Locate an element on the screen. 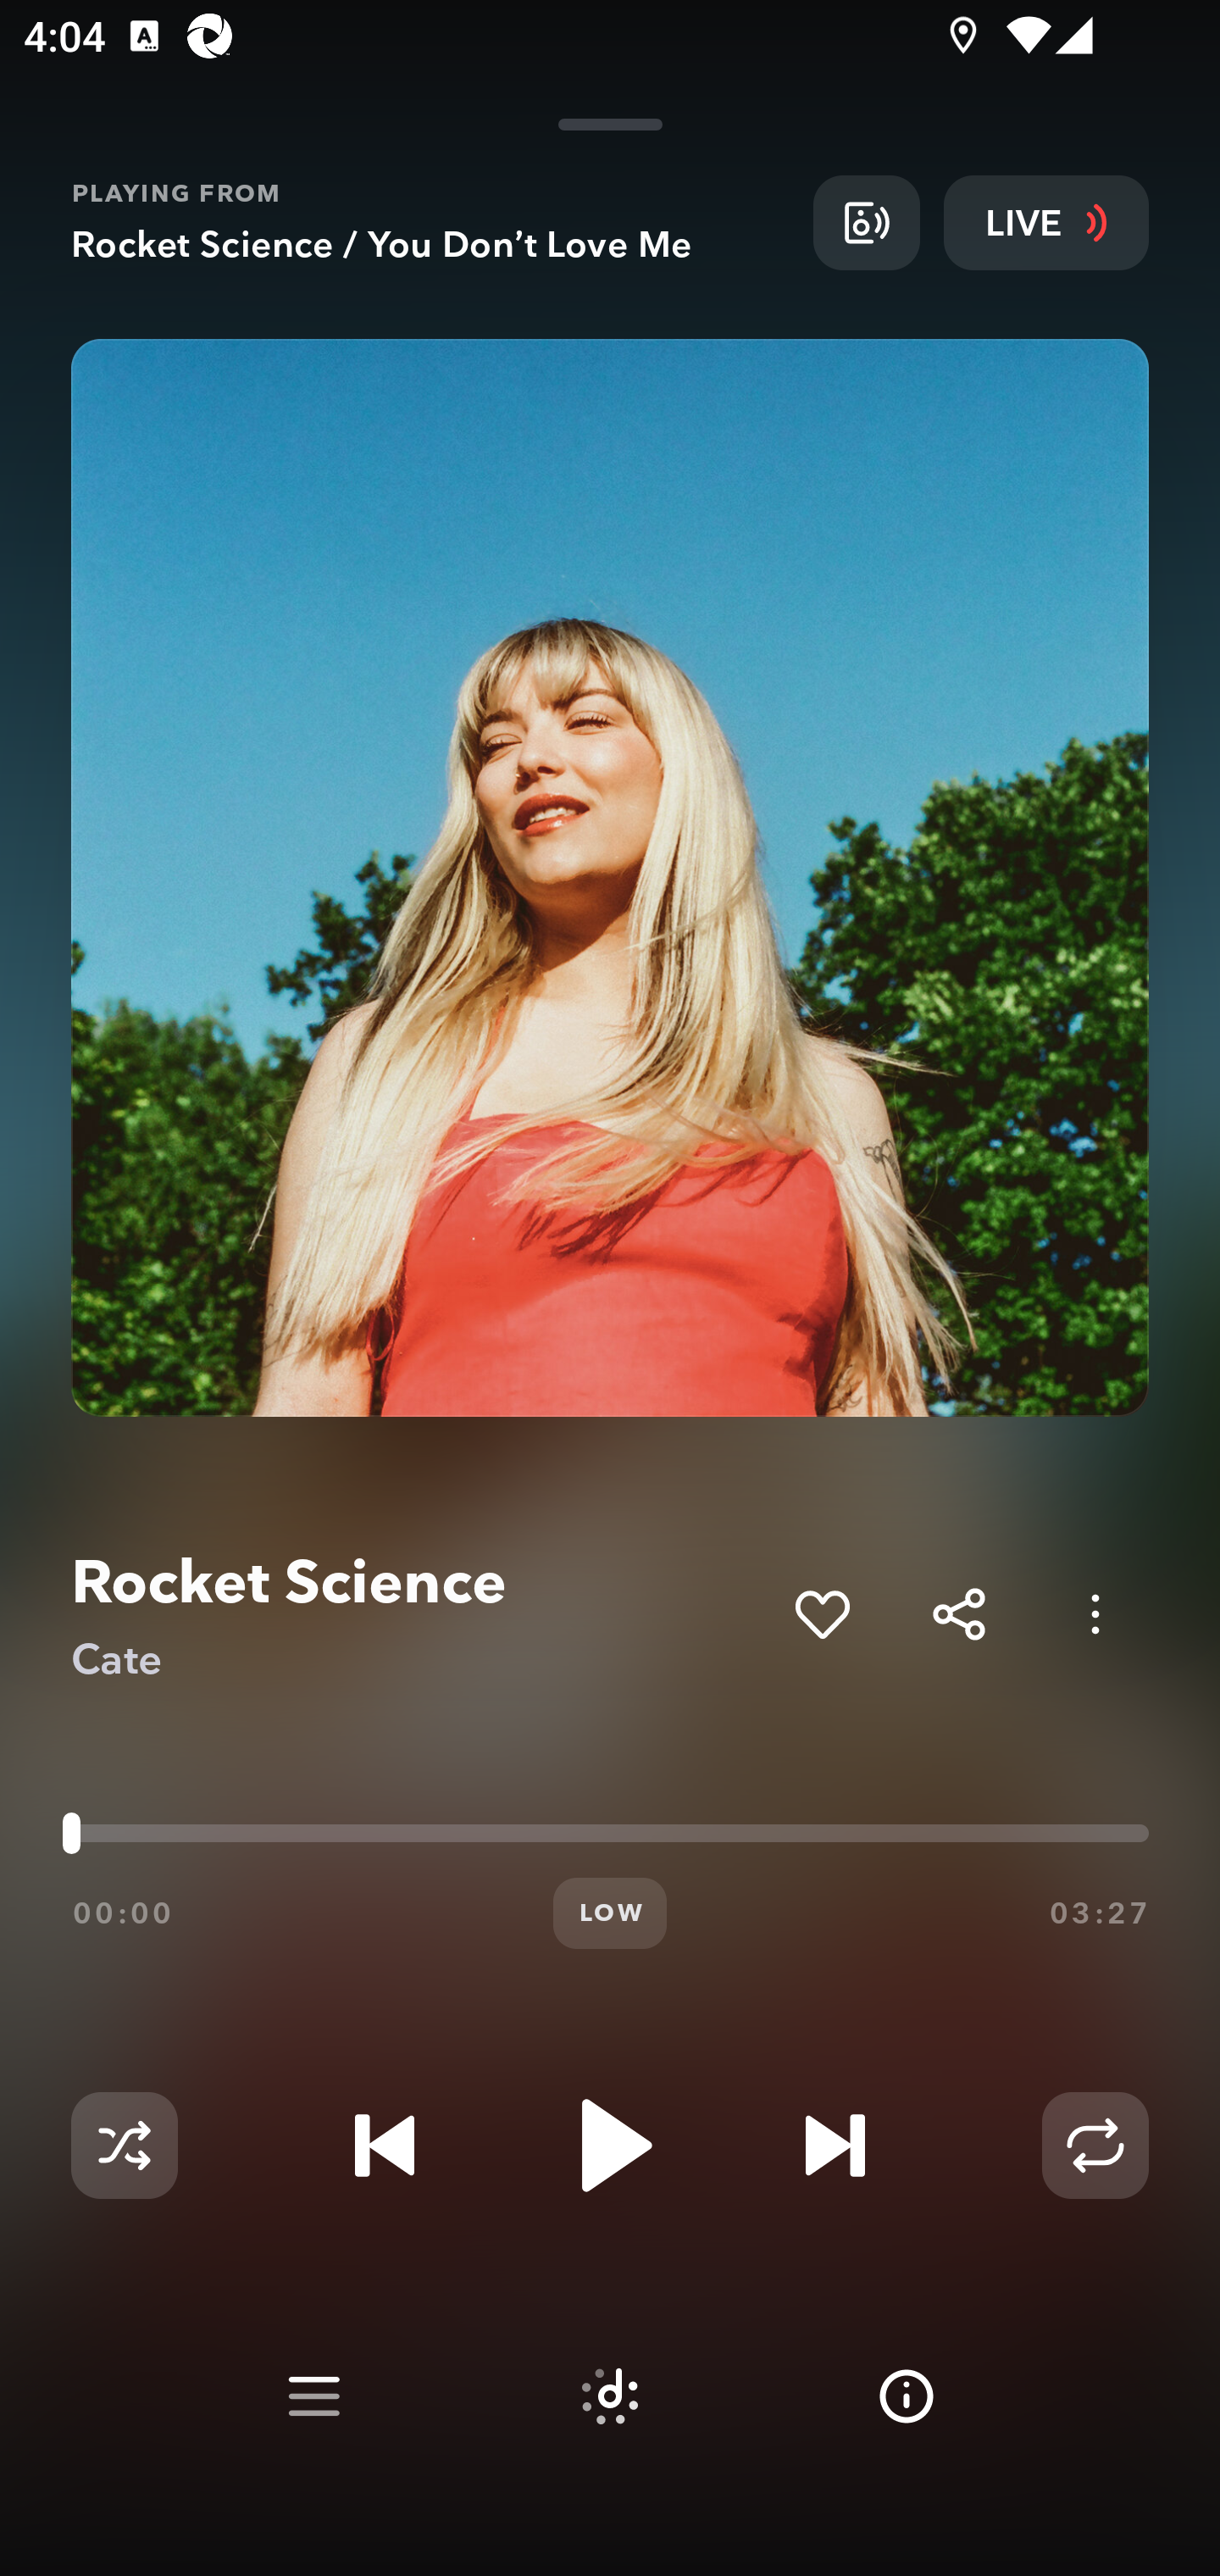 This screenshot has height=2576, width=1220. Options is located at coordinates (1095, 1613).